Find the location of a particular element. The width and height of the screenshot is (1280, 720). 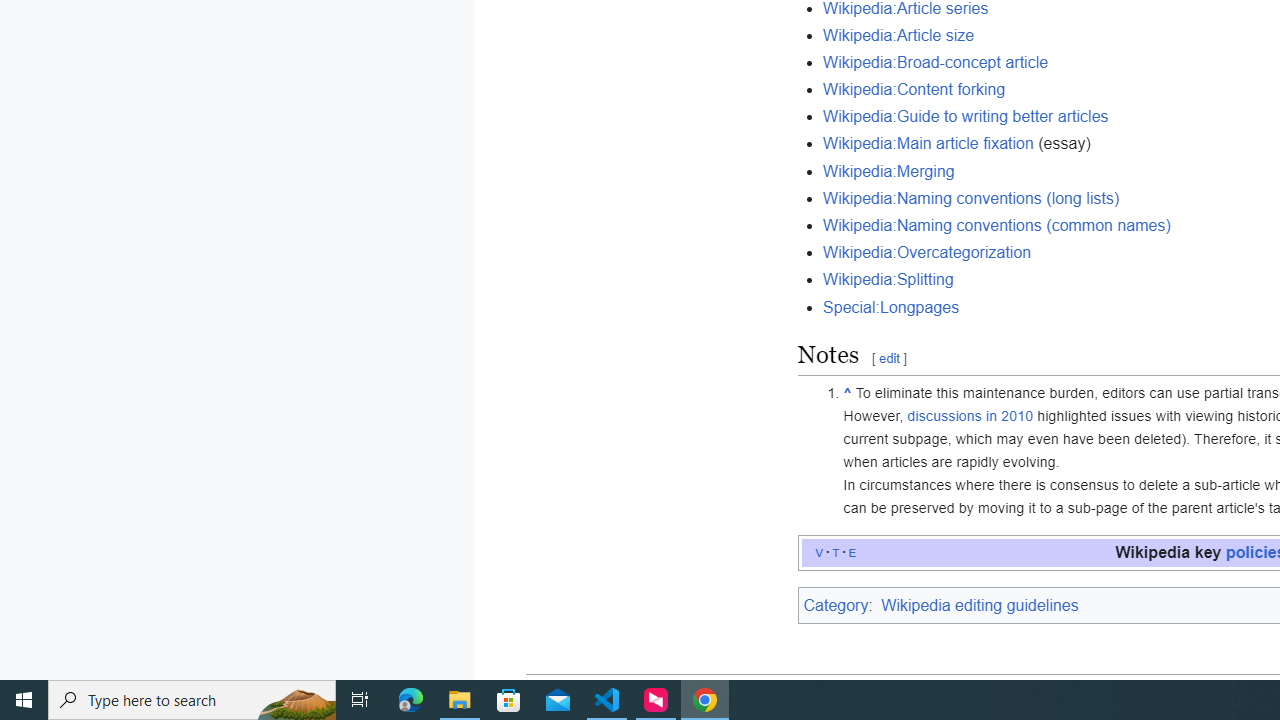

edit is located at coordinates (888, 359).